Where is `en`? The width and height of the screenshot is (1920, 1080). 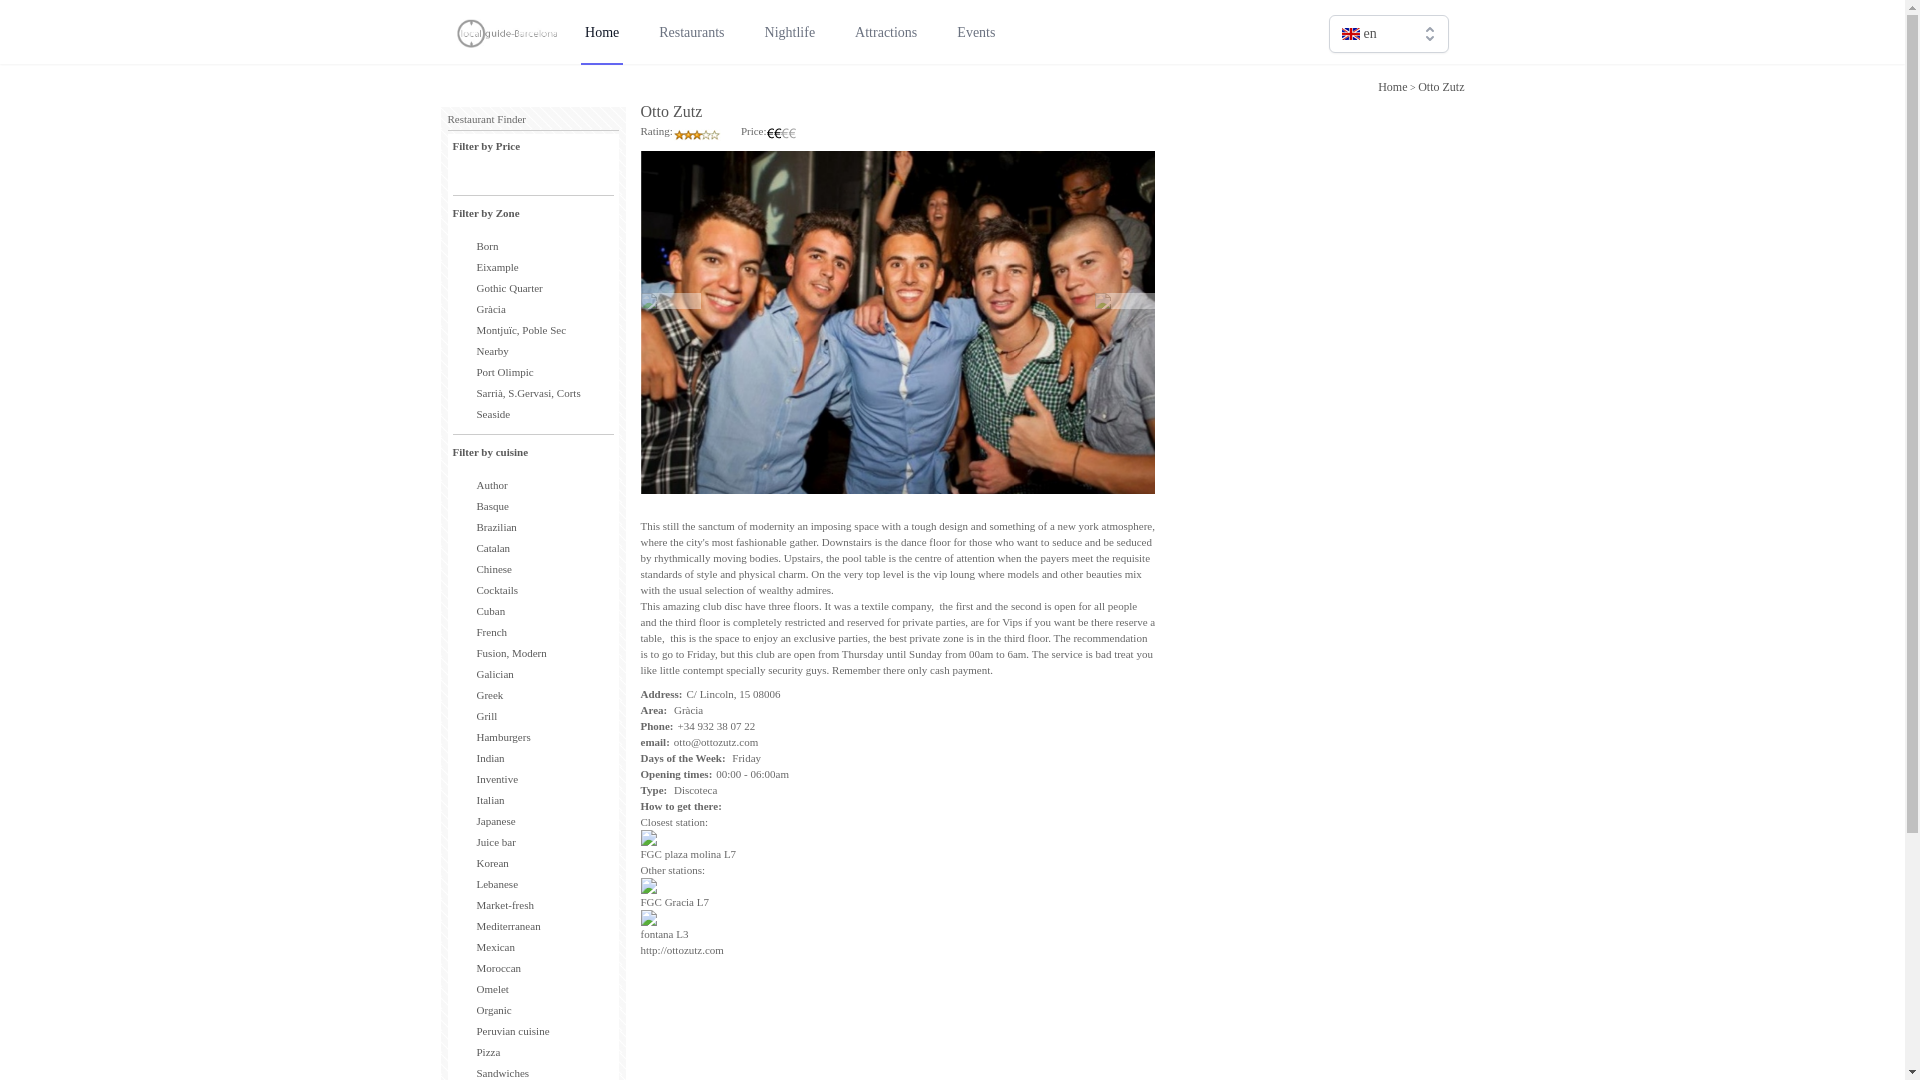 en is located at coordinates (1388, 34).